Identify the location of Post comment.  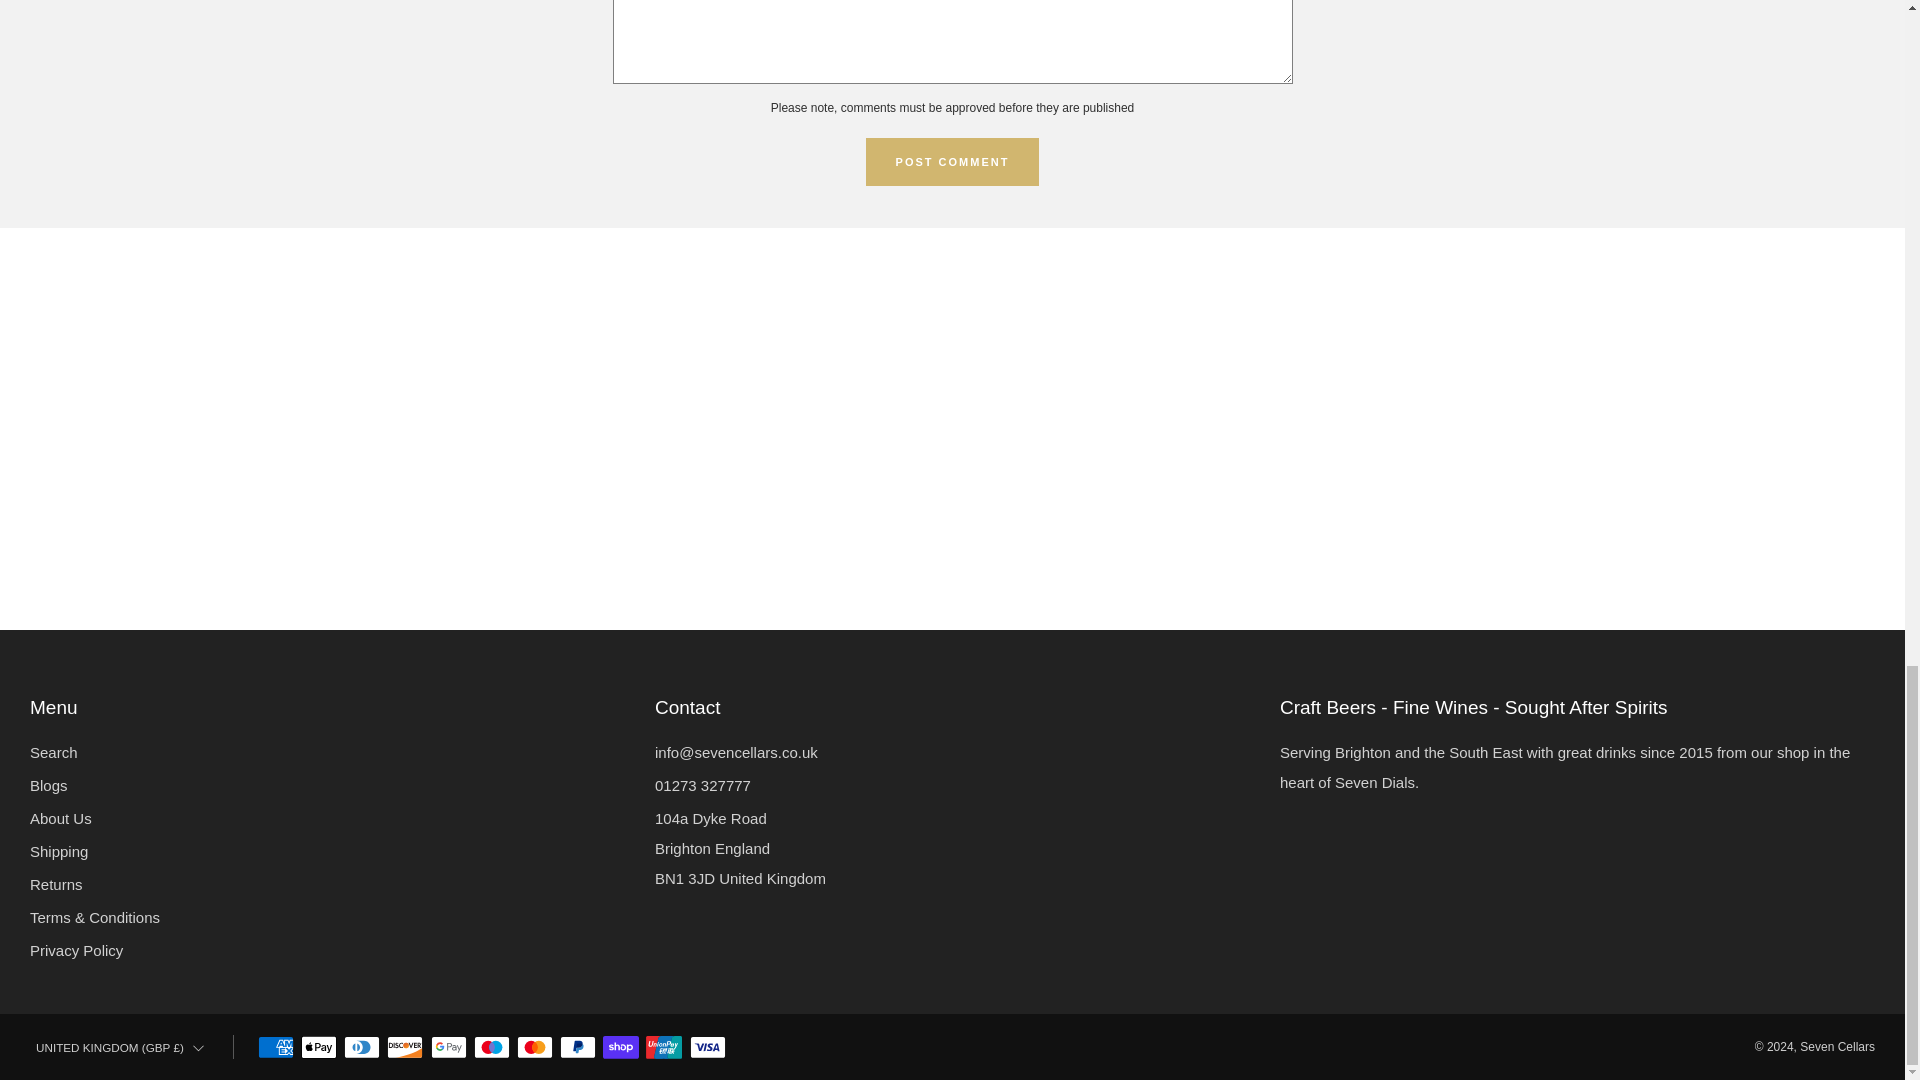
(952, 162).